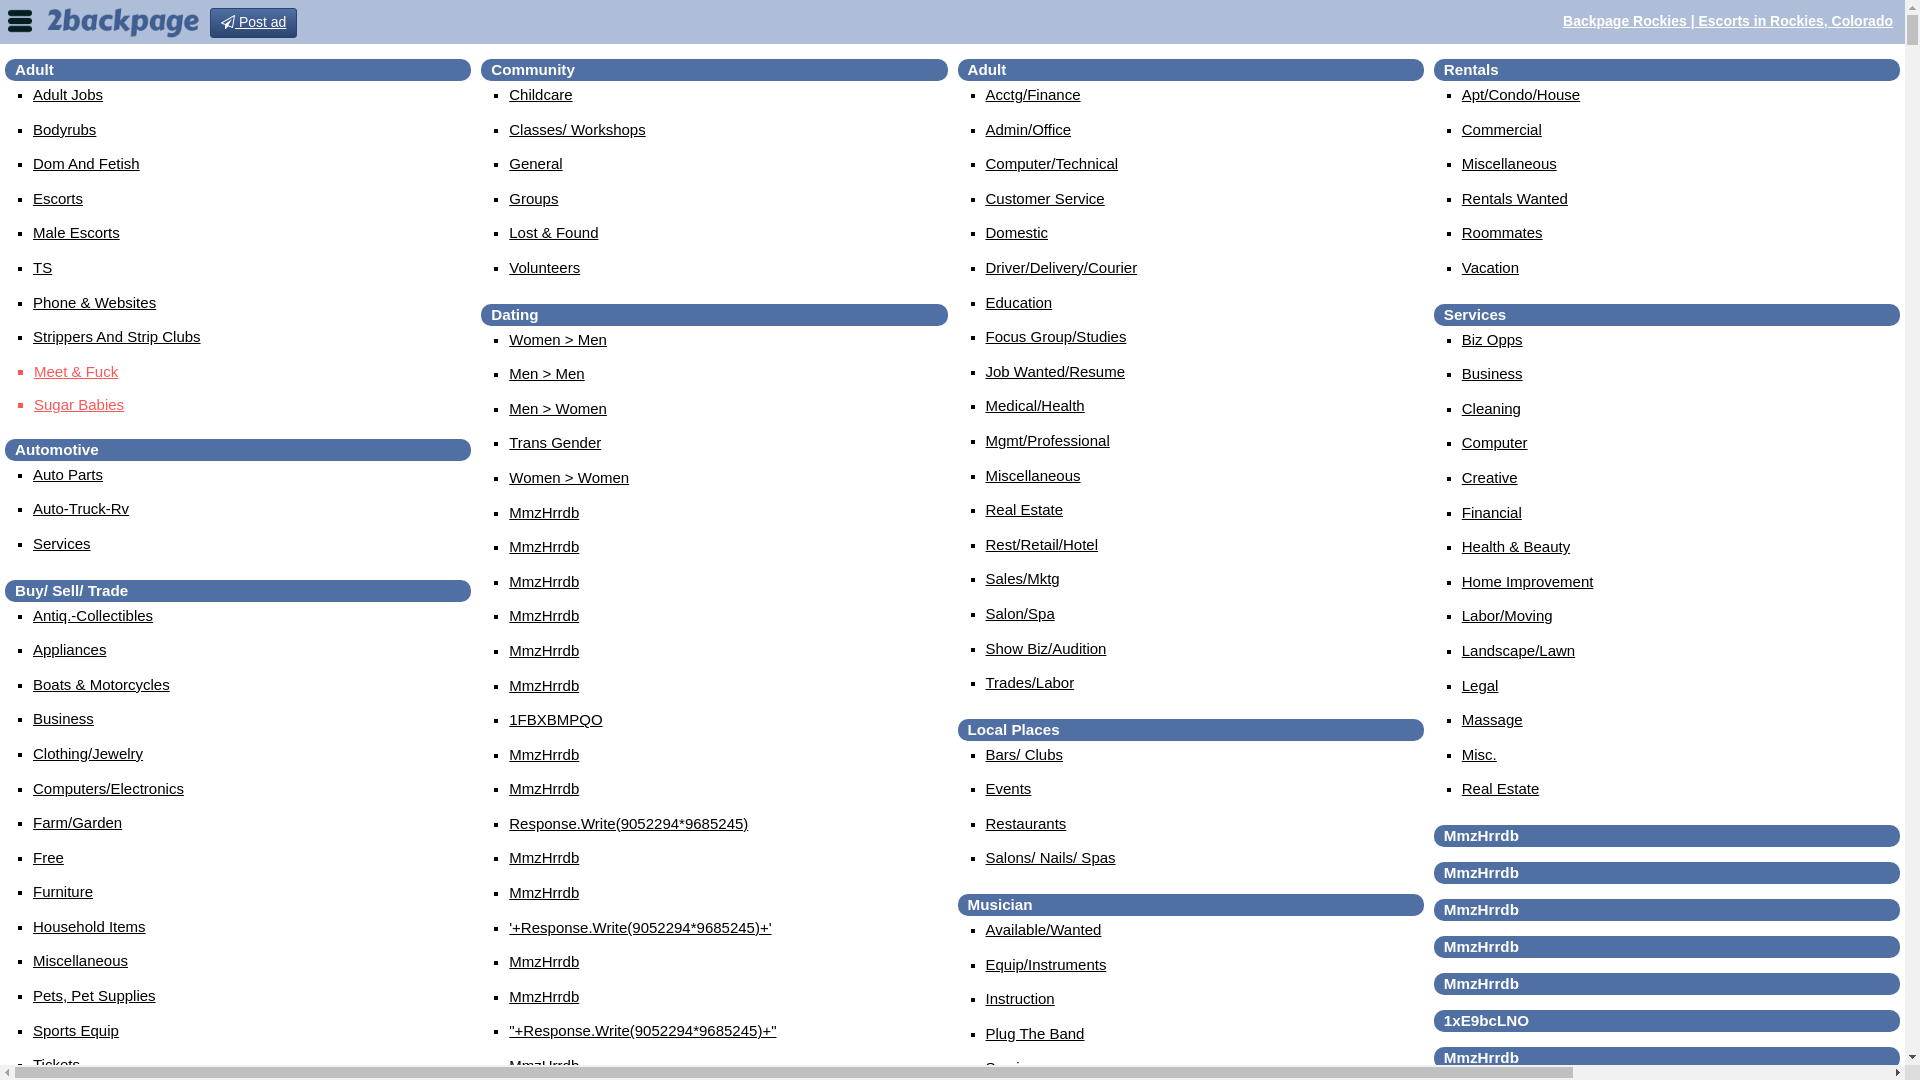 The width and height of the screenshot is (1920, 1080). Describe the element at coordinates (117, 336) in the screenshot. I see `Strippers And Strip Clubs` at that location.